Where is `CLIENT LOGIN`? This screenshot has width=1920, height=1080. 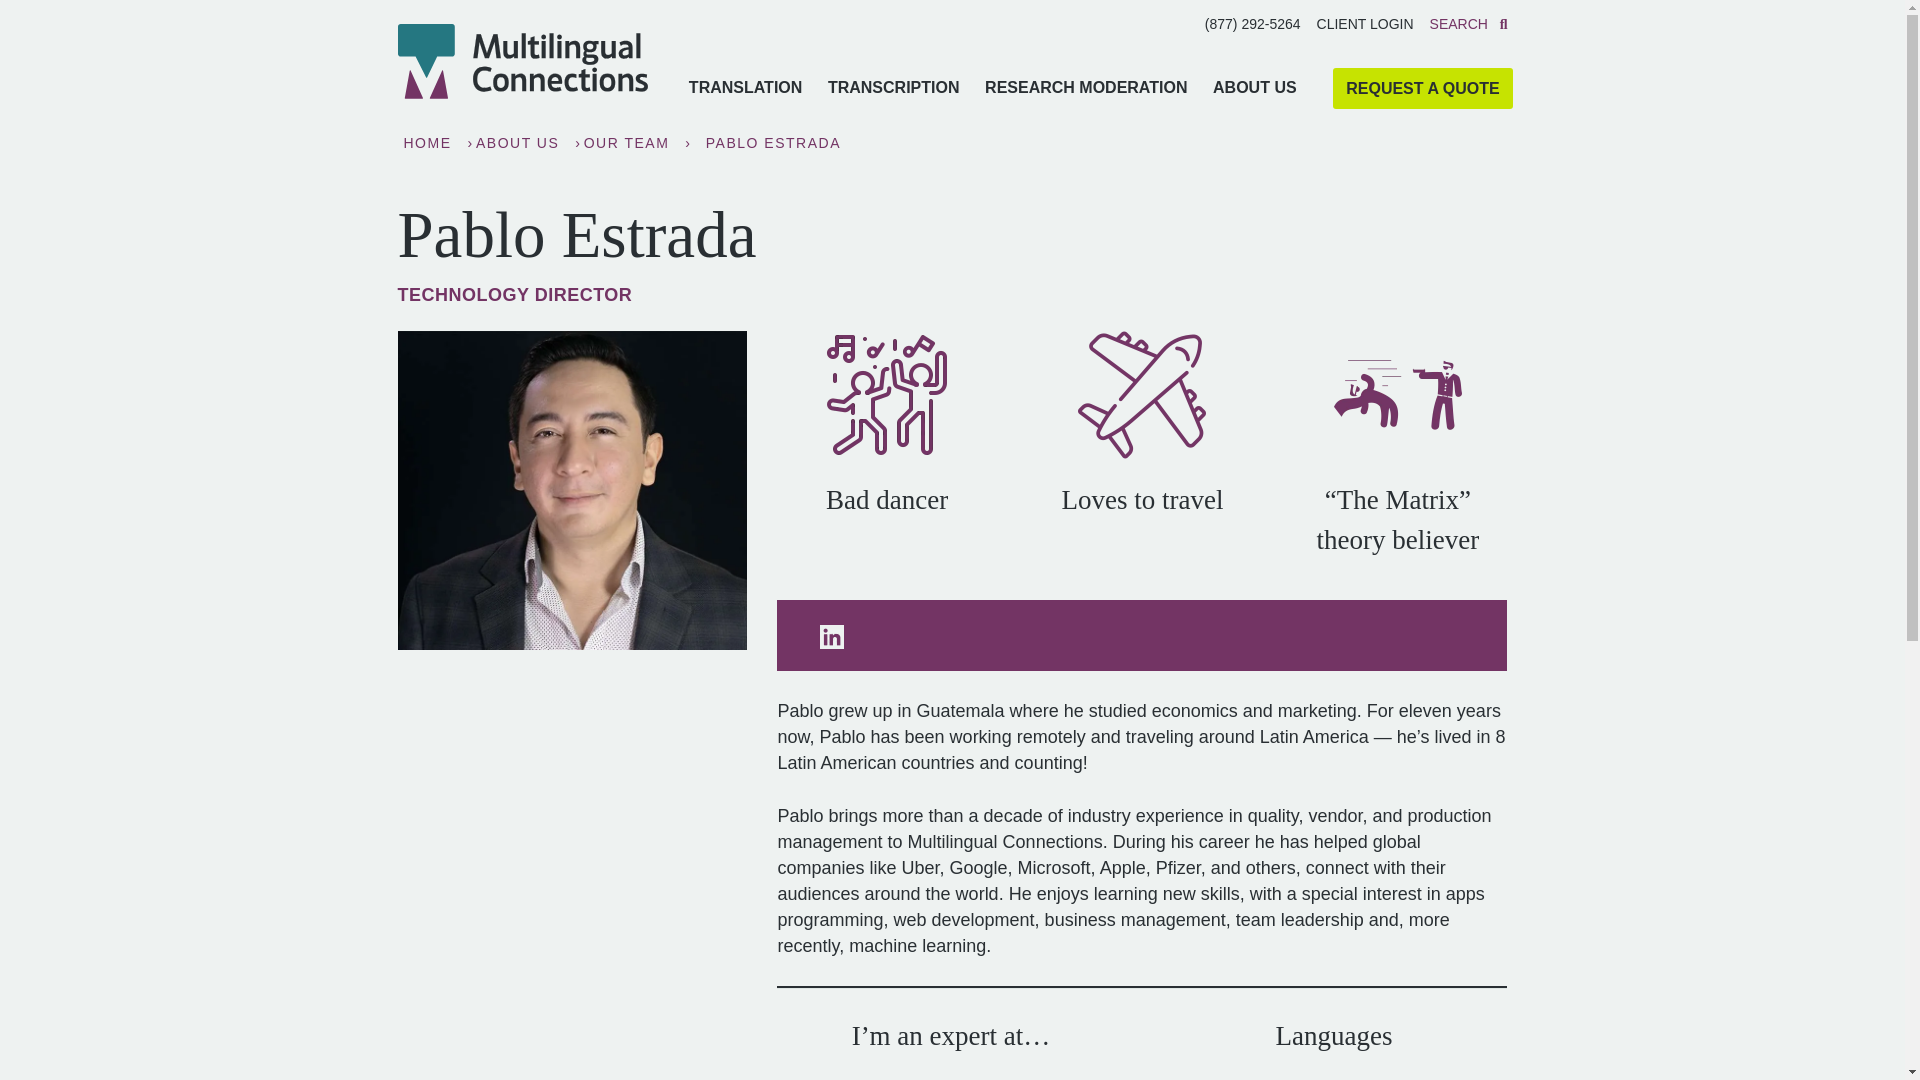
CLIENT LOGIN is located at coordinates (1365, 24).